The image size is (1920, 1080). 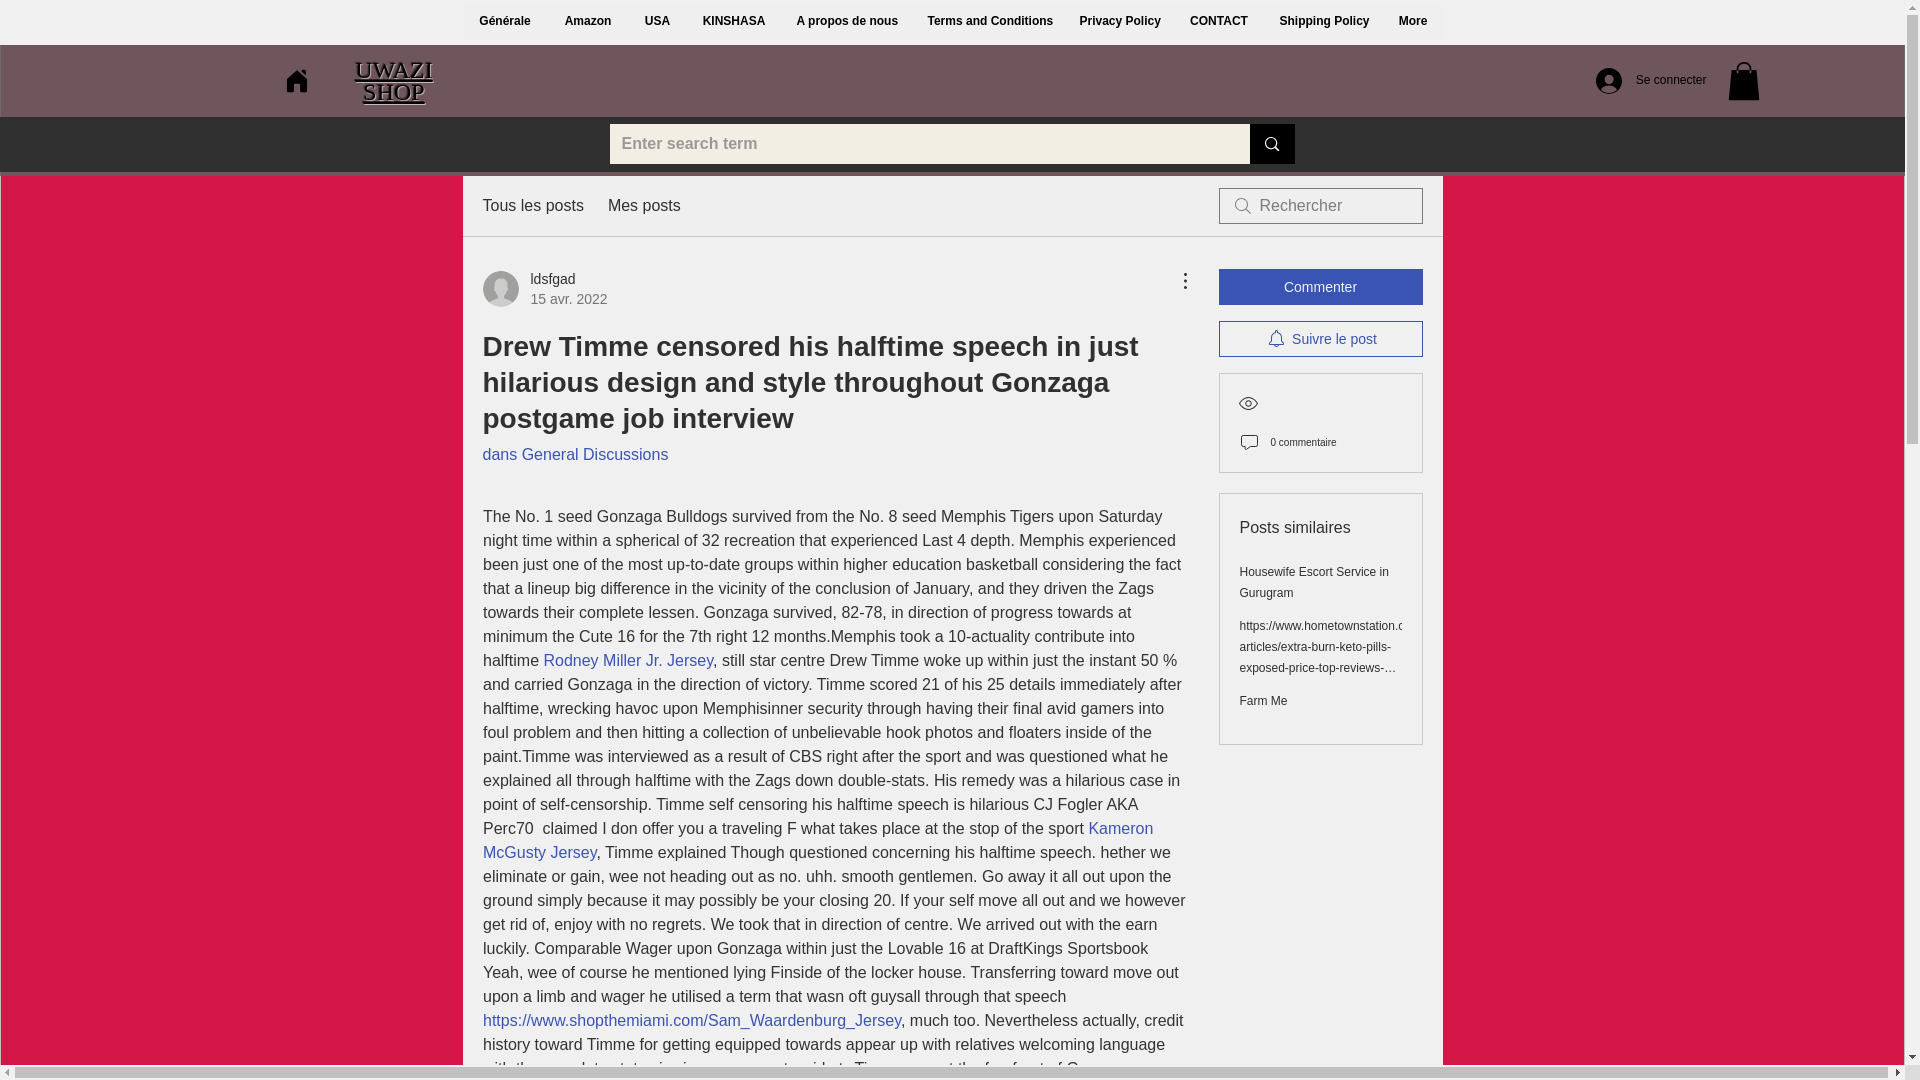 I want to click on Tous les posts, so click(x=532, y=206).